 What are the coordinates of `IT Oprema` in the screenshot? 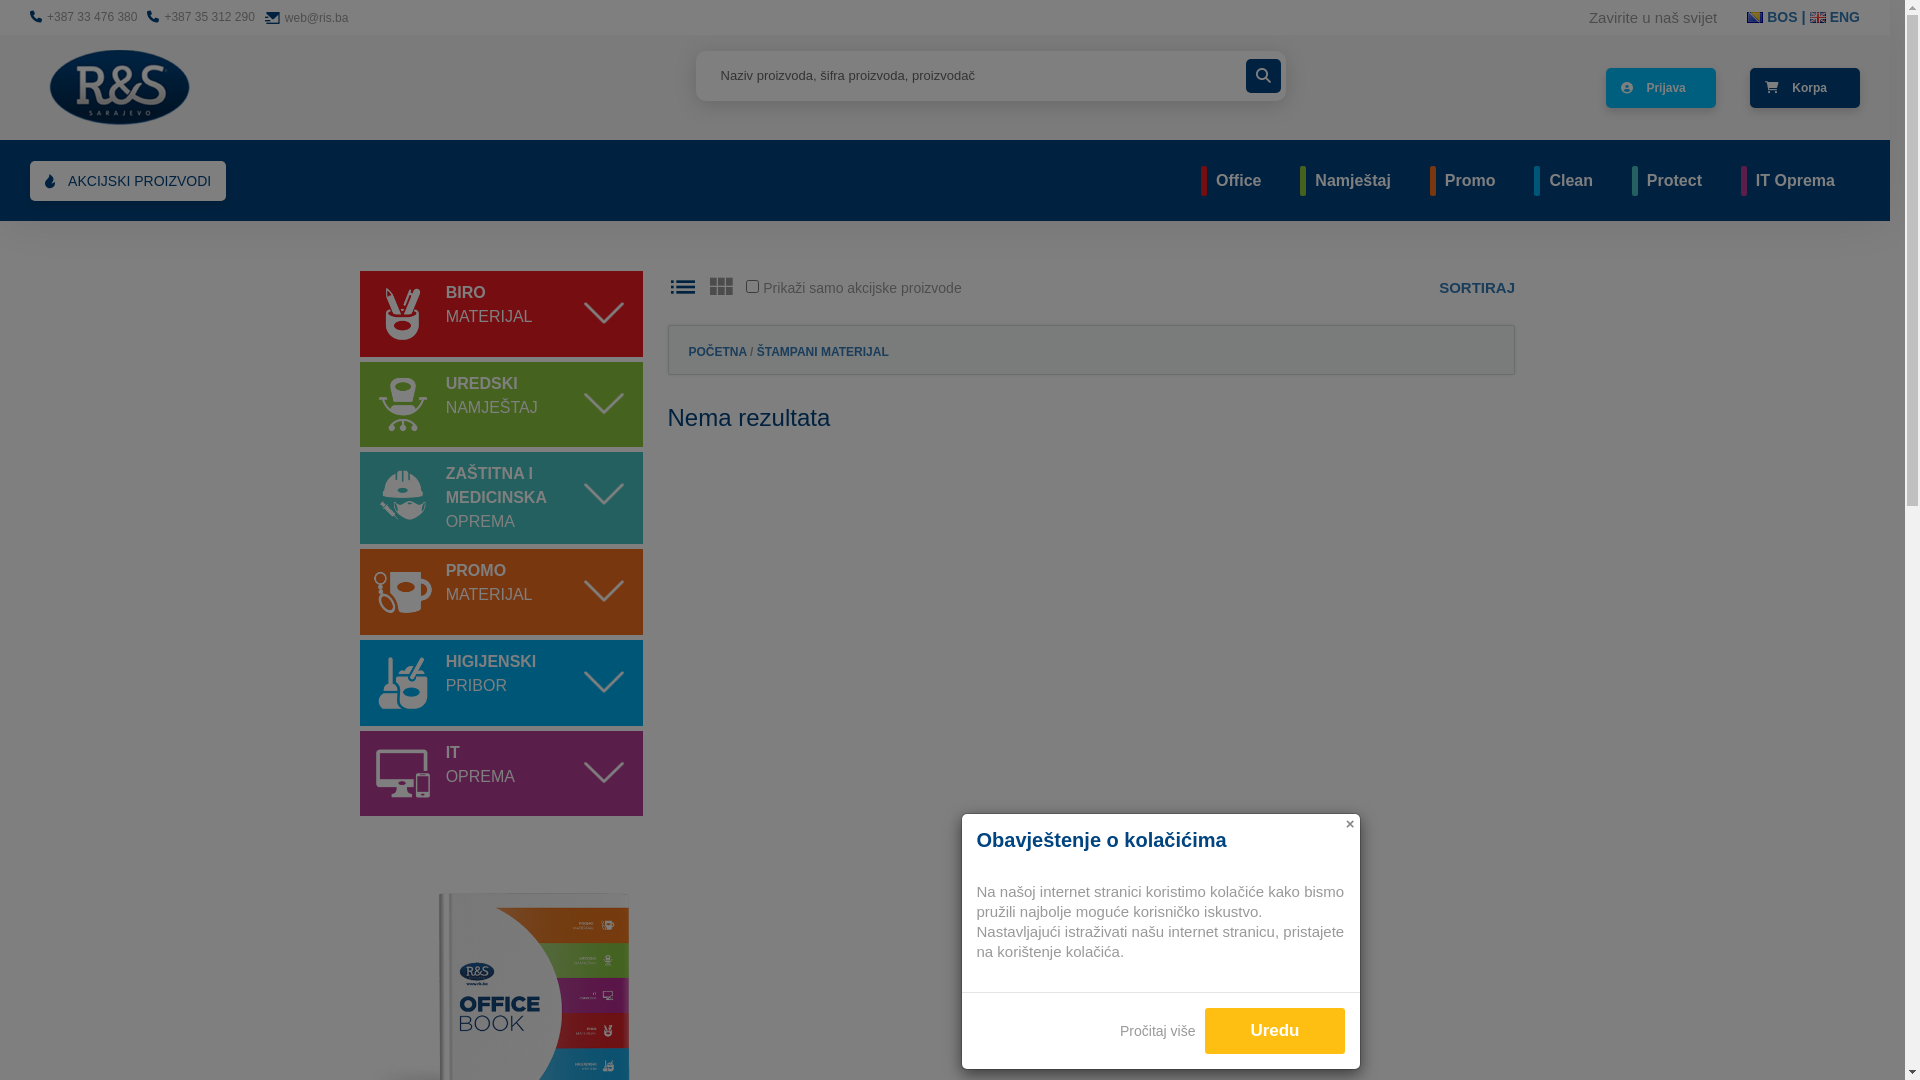 It's located at (1796, 180).